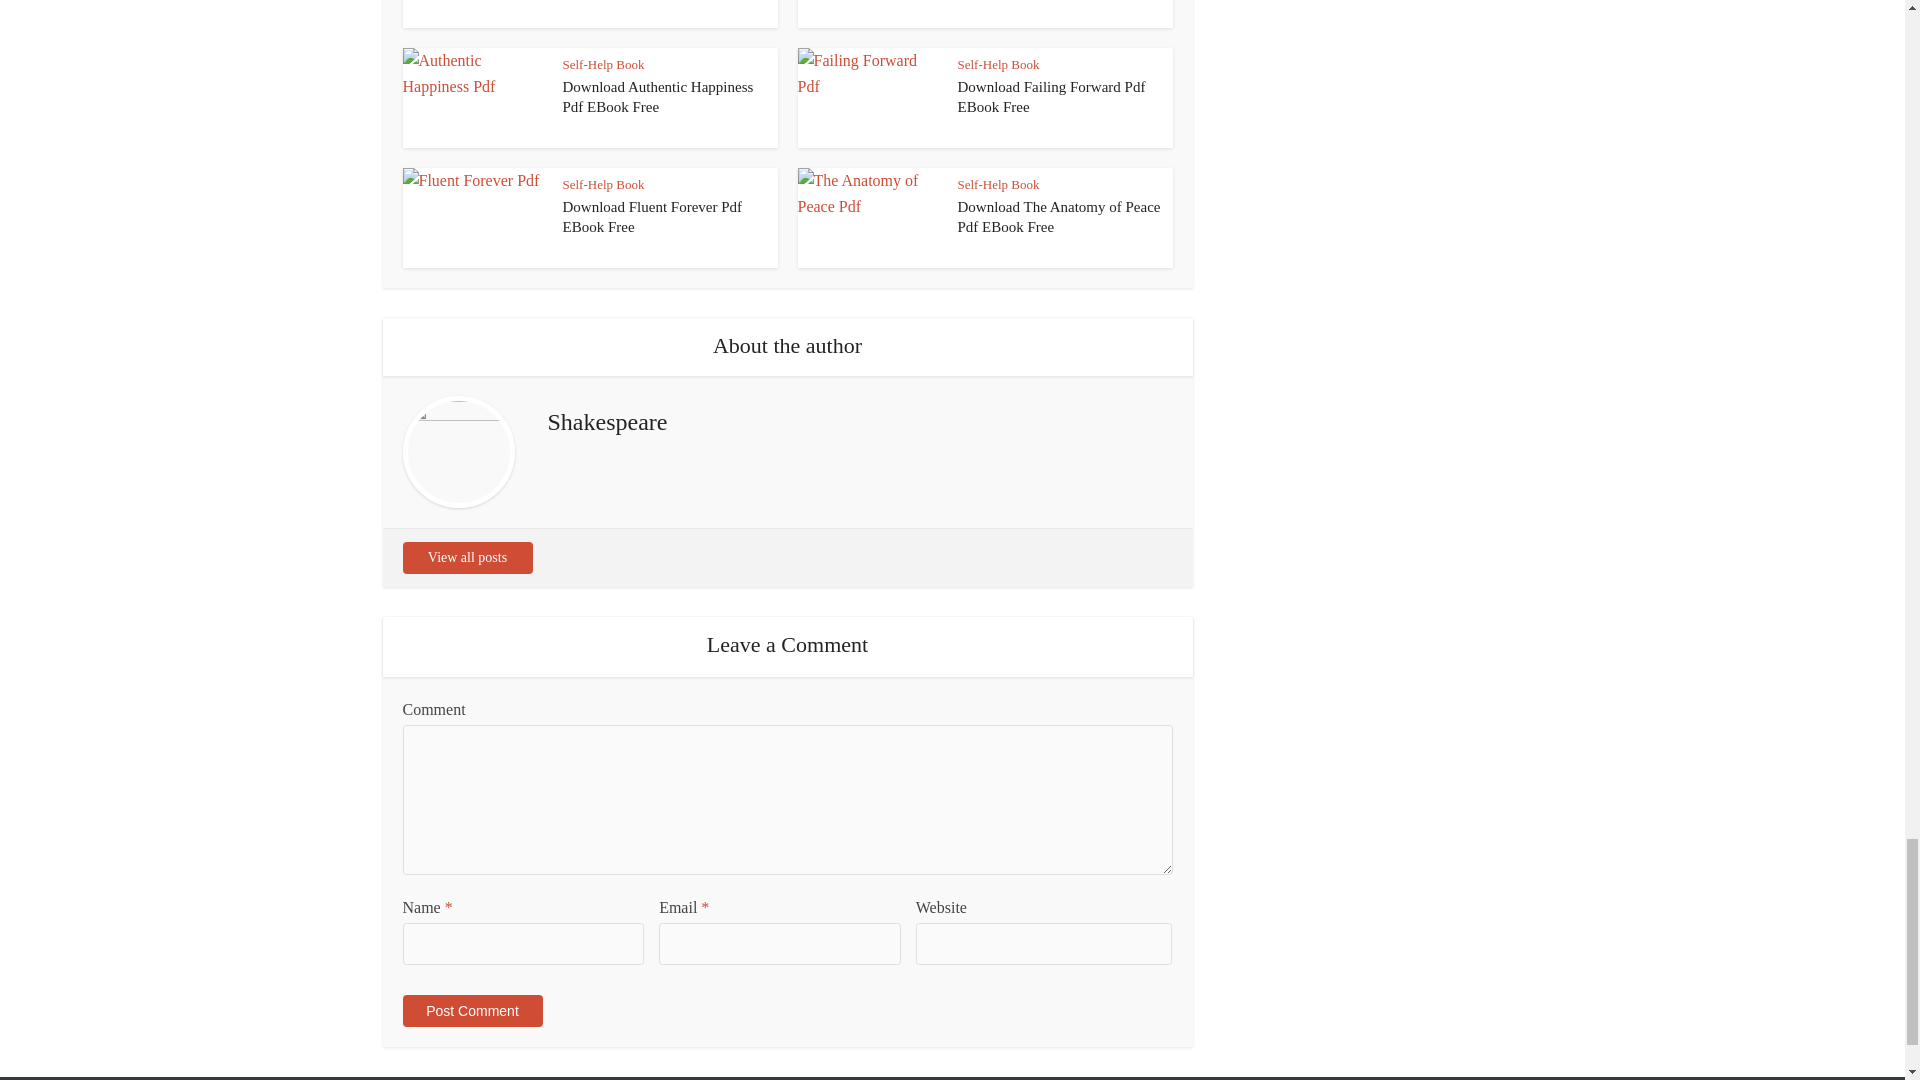  I want to click on Self-Help Book, so click(602, 64).